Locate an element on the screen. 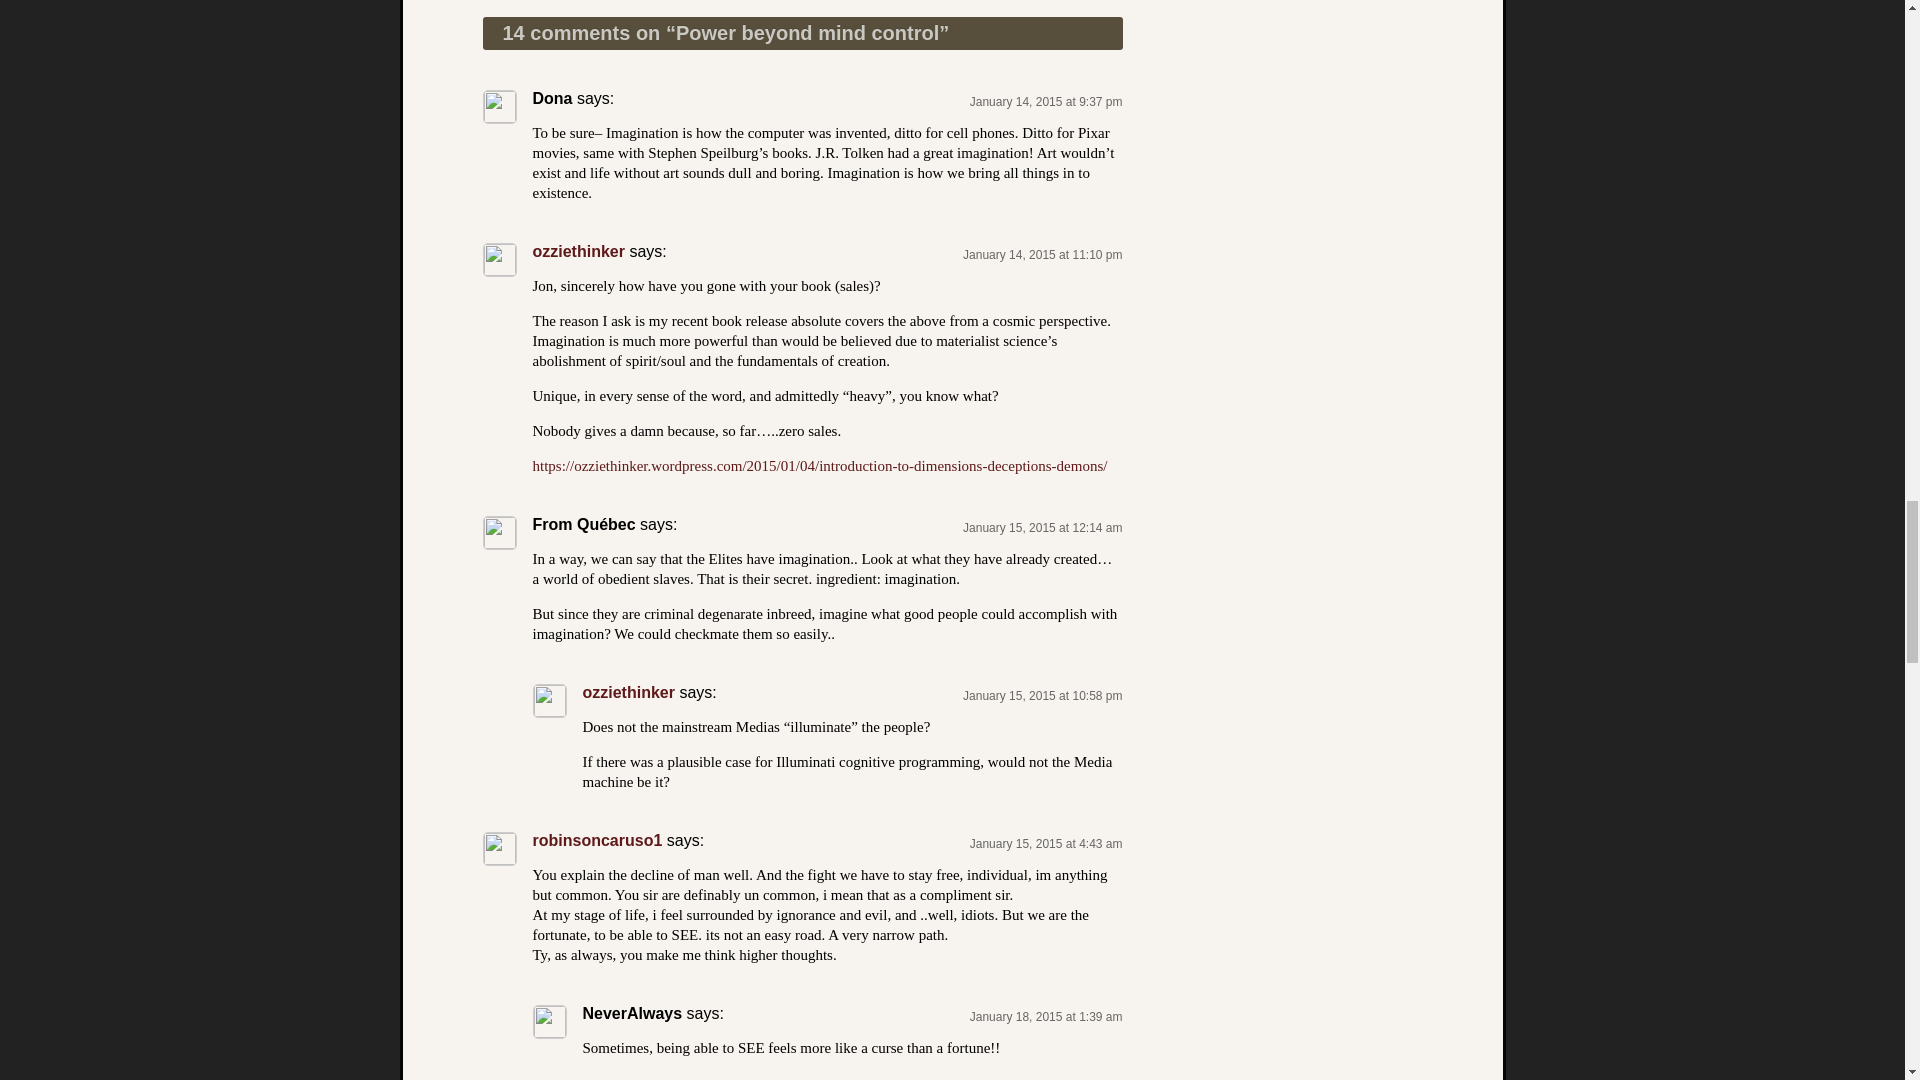  January 15, 2015 at 4:43 am is located at coordinates (1046, 844).